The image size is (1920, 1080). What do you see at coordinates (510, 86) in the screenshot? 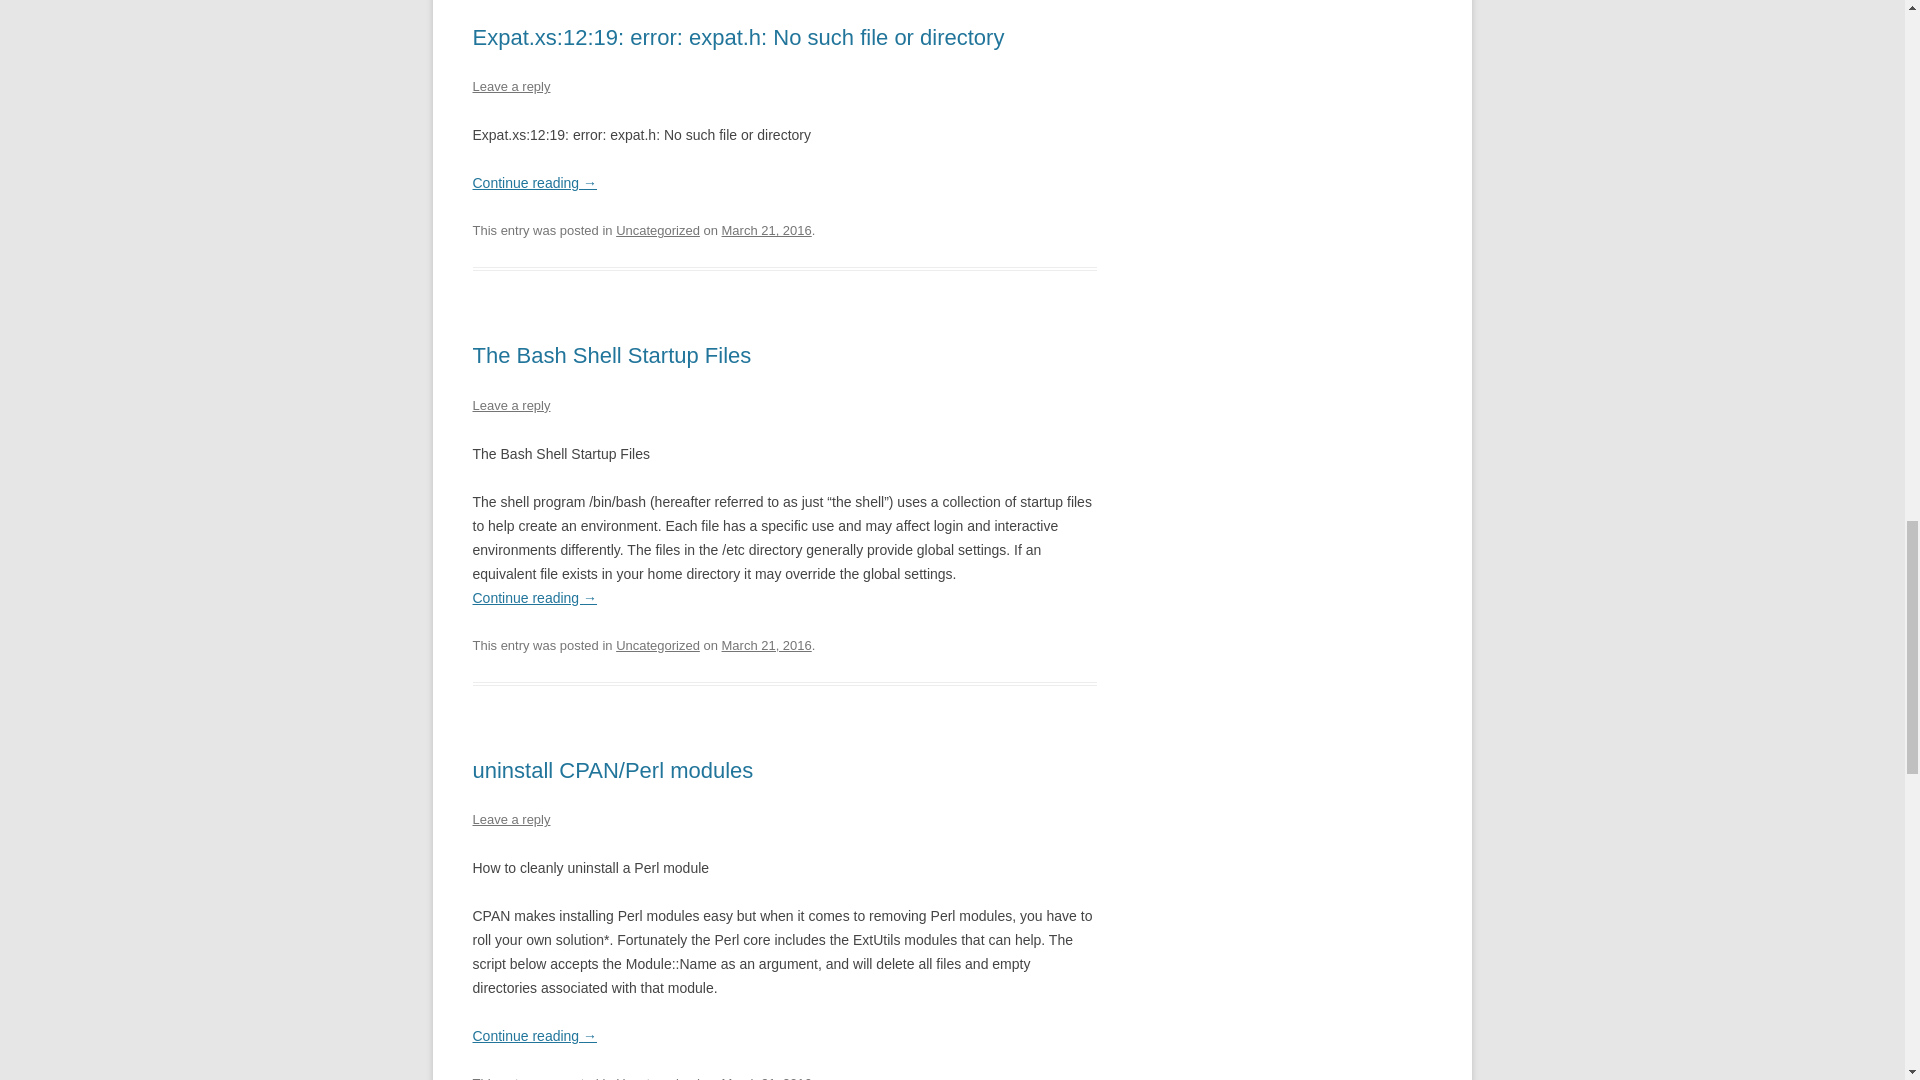
I see `Leave a reply` at bounding box center [510, 86].